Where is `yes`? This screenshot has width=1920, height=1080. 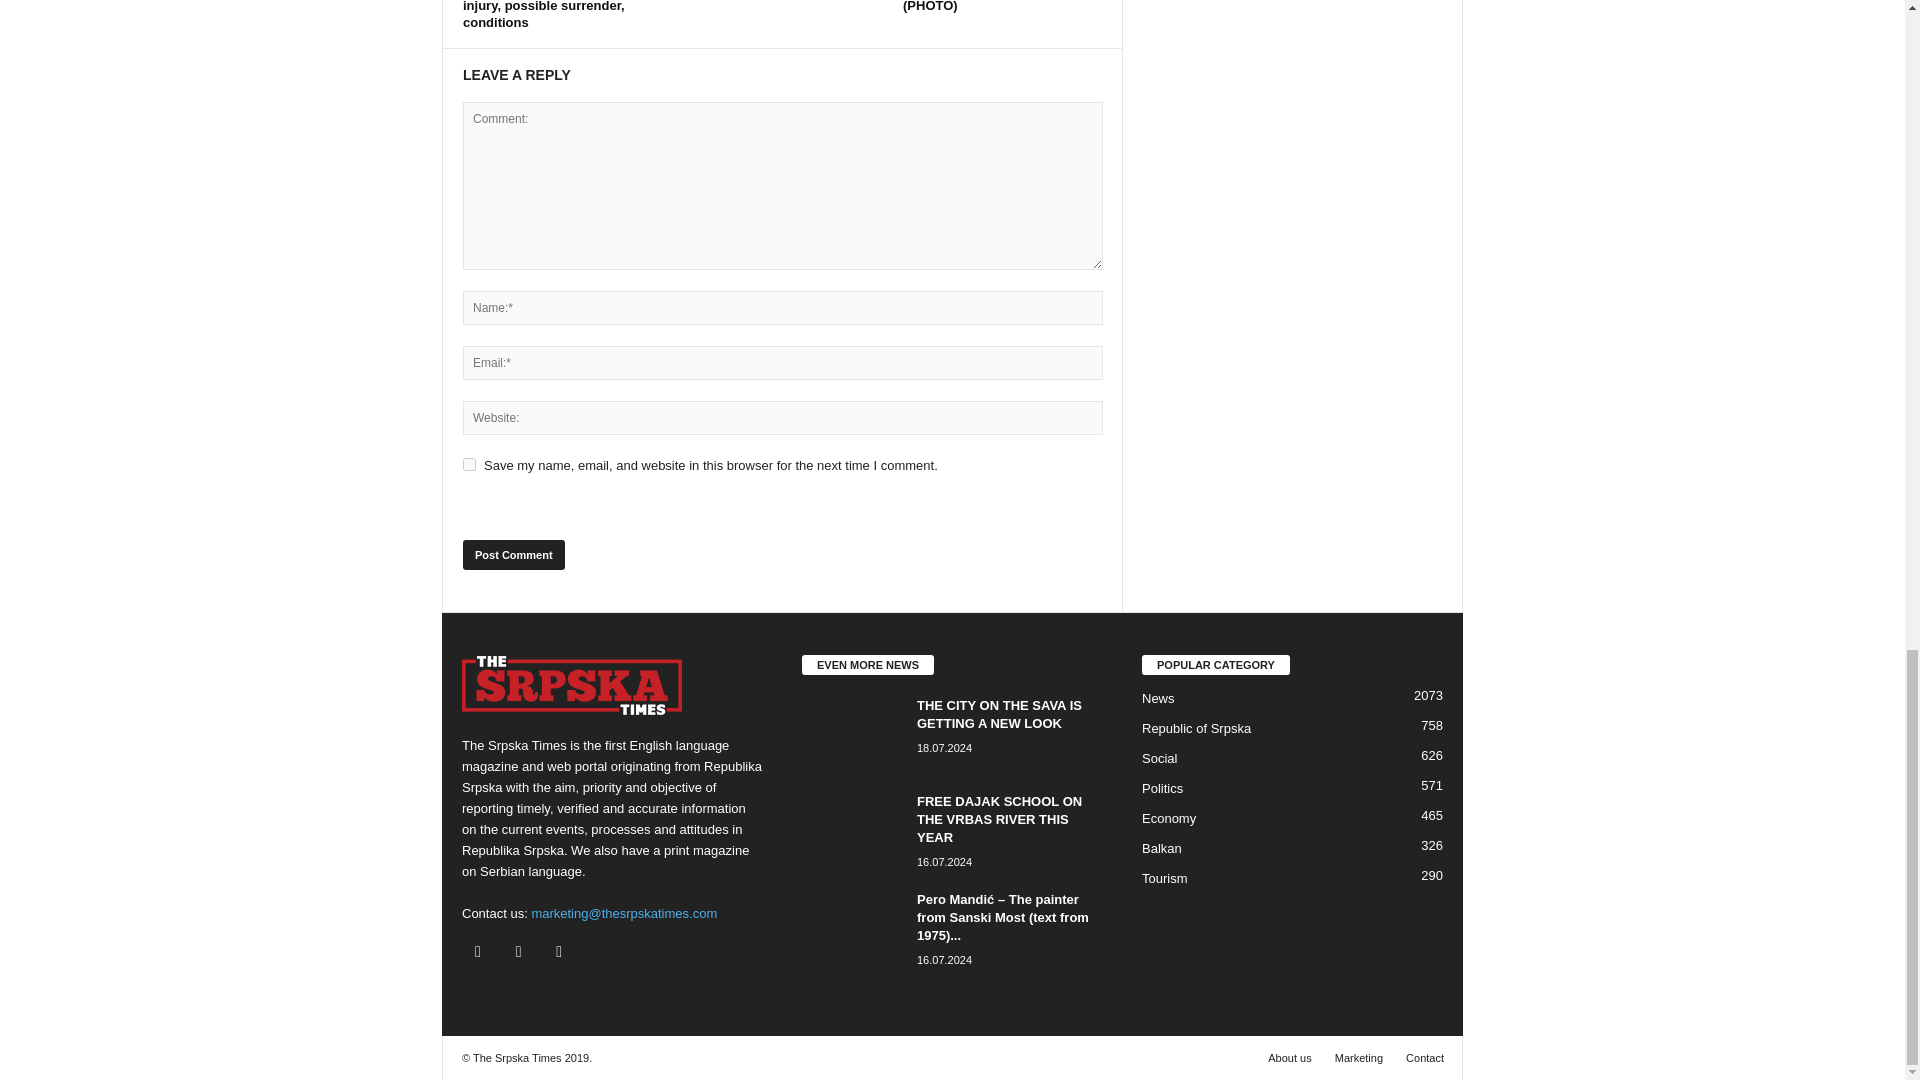
yes is located at coordinates (469, 464).